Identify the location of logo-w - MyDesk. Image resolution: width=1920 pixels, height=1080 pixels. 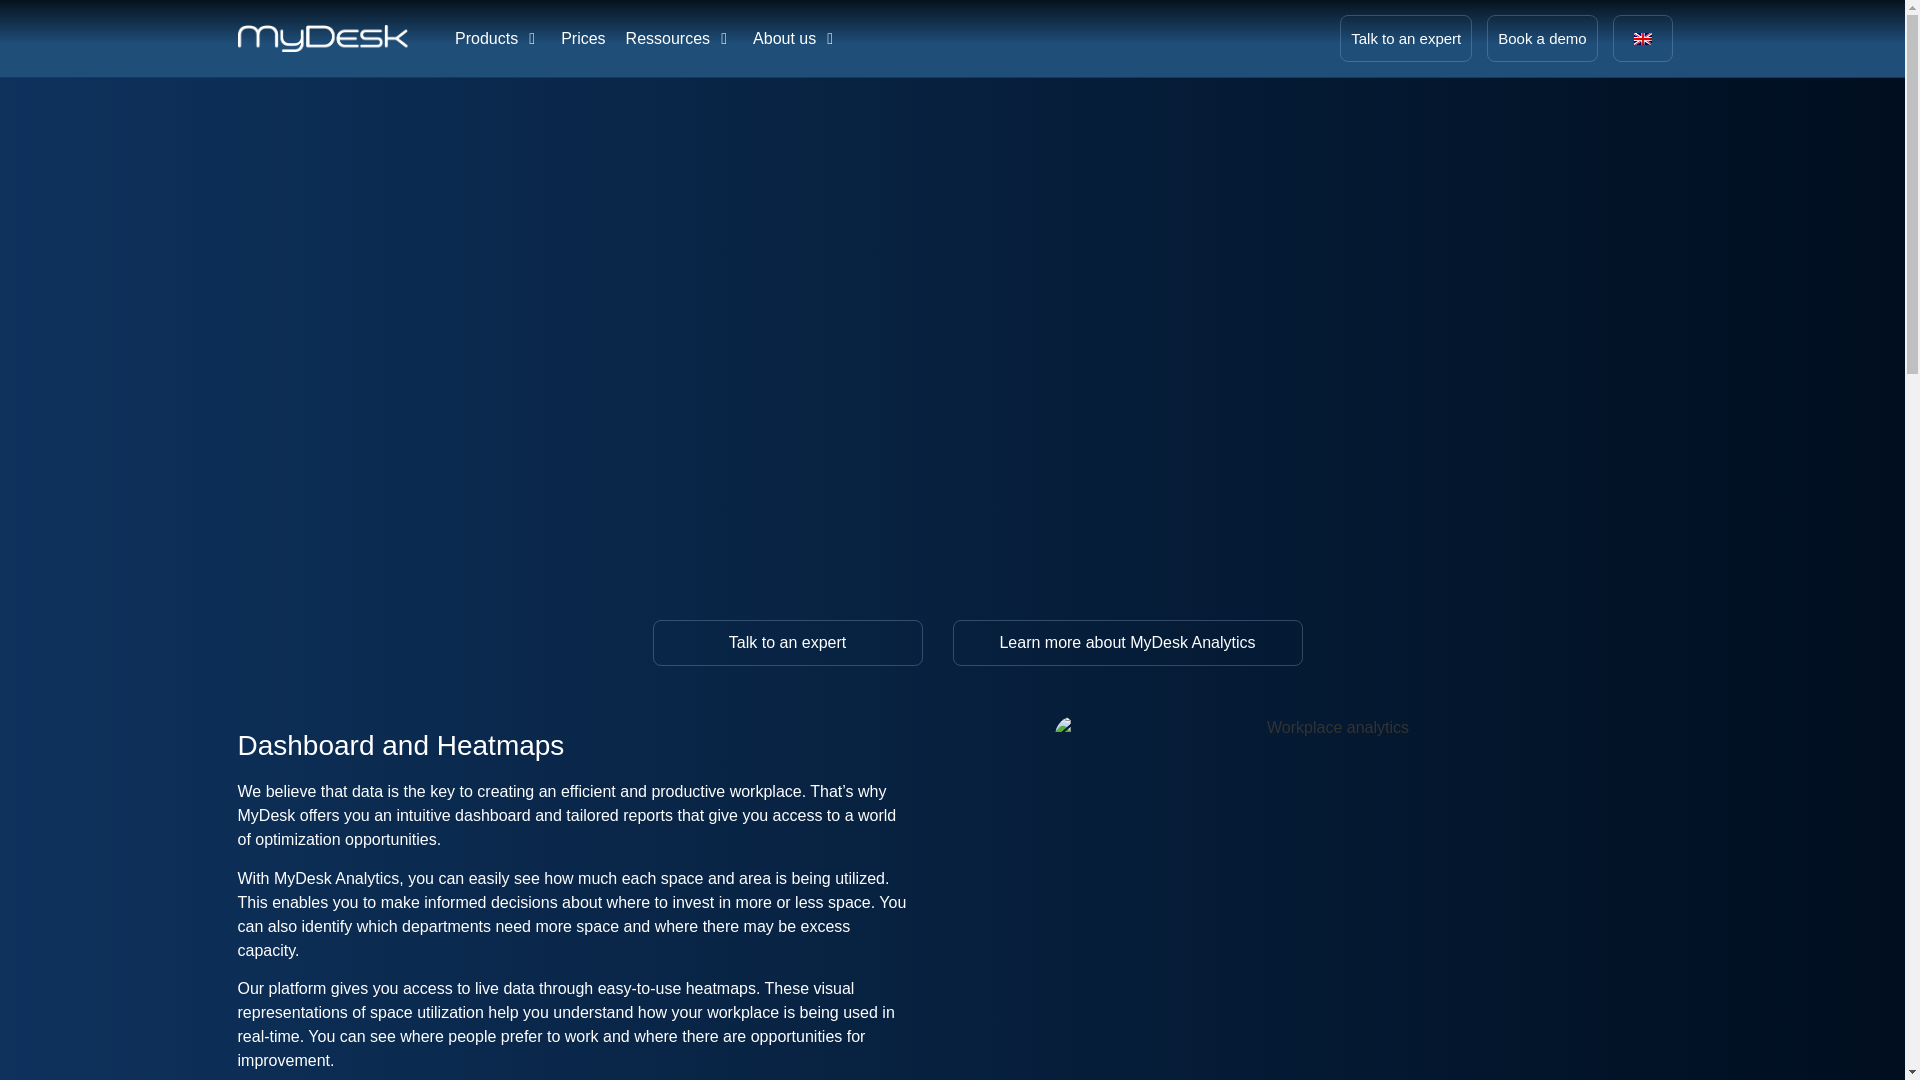
(322, 38).